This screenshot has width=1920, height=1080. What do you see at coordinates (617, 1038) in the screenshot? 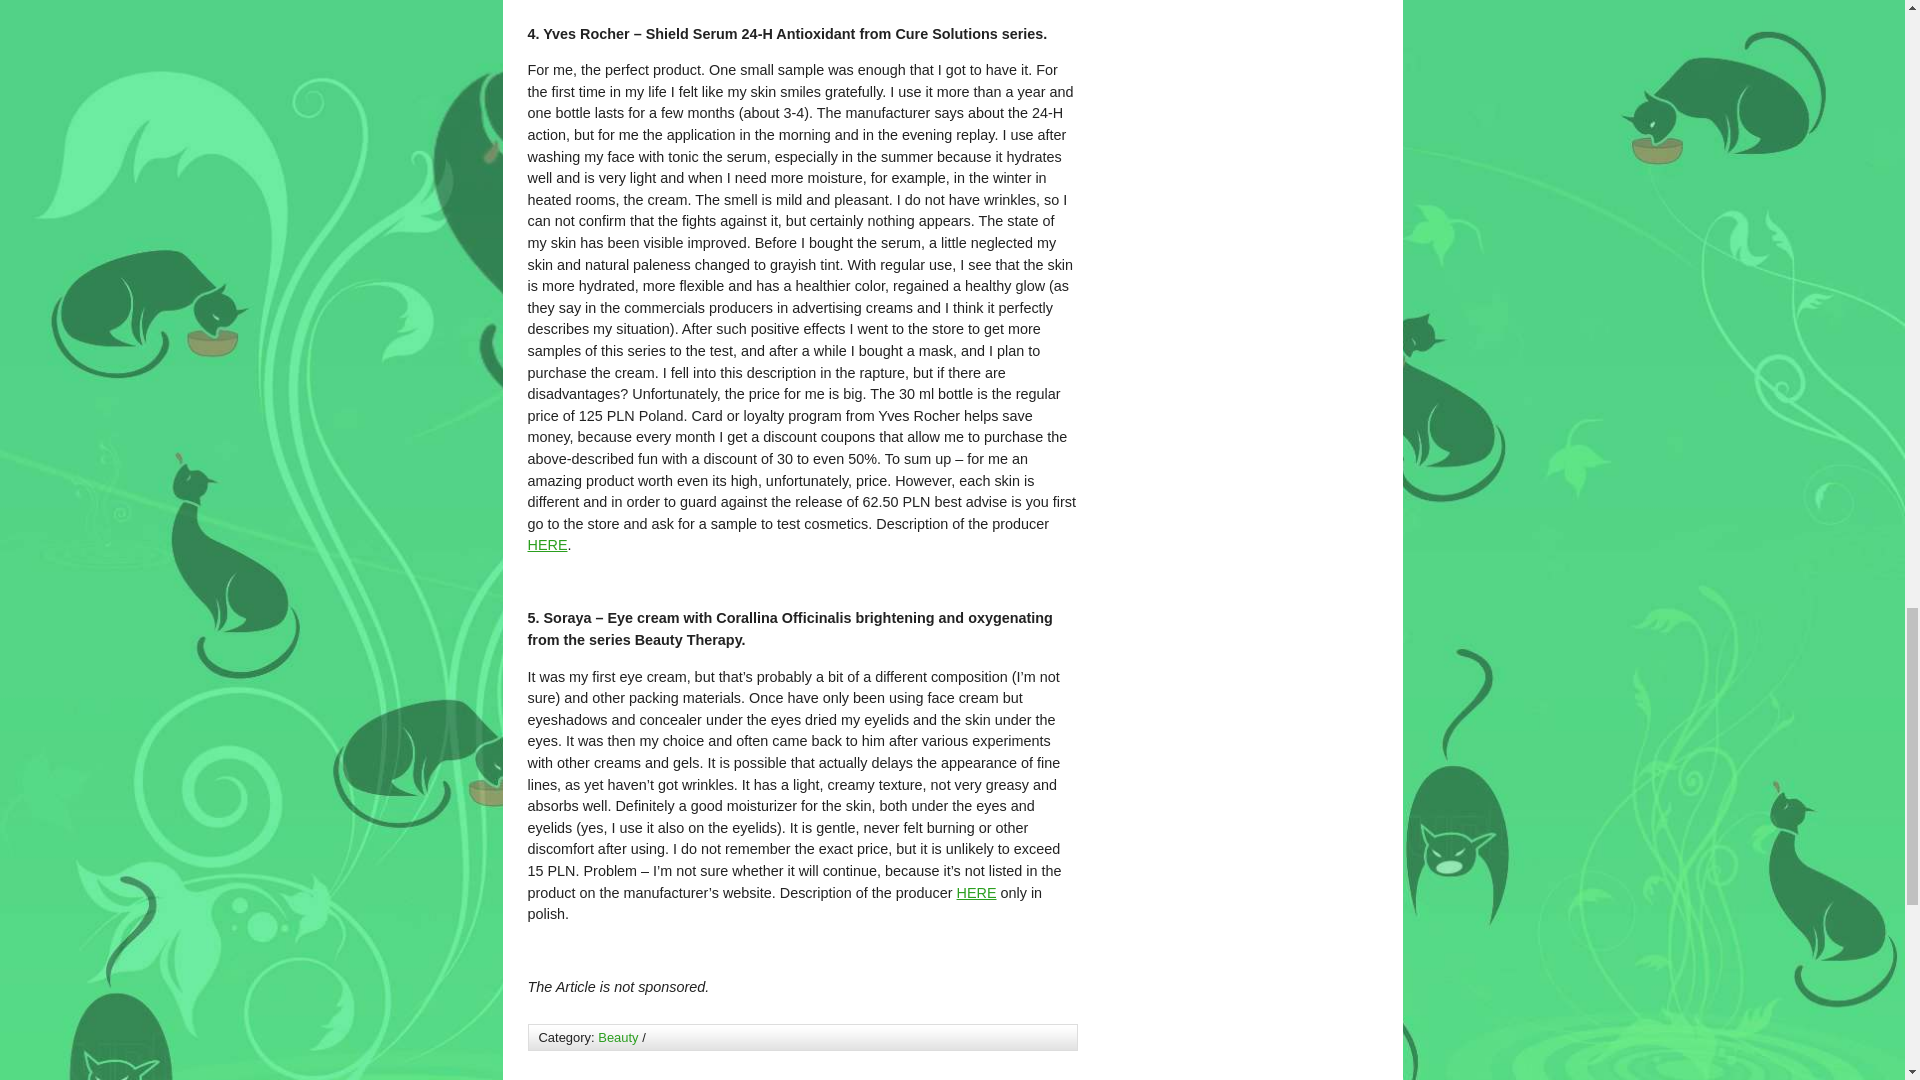
I see `Beauty` at bounding box center [617, 1038].